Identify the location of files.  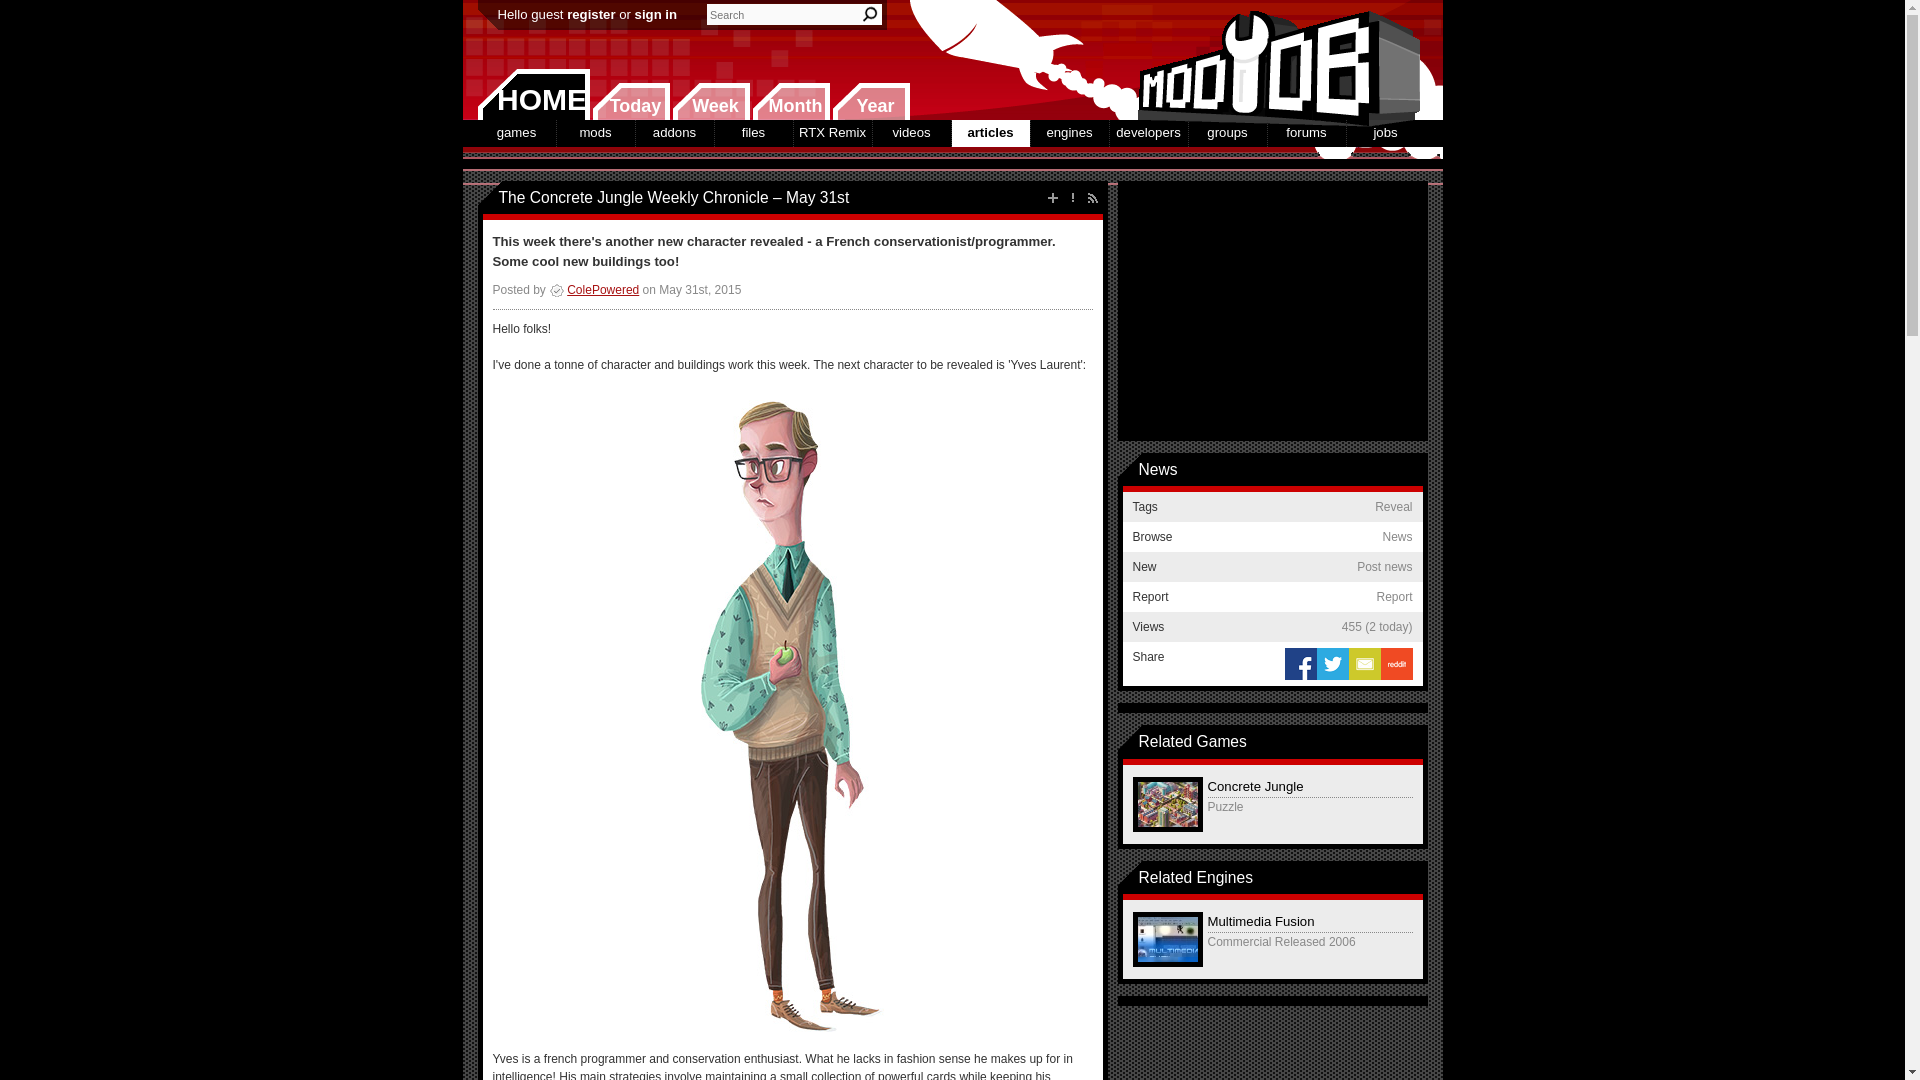
(752, 132).